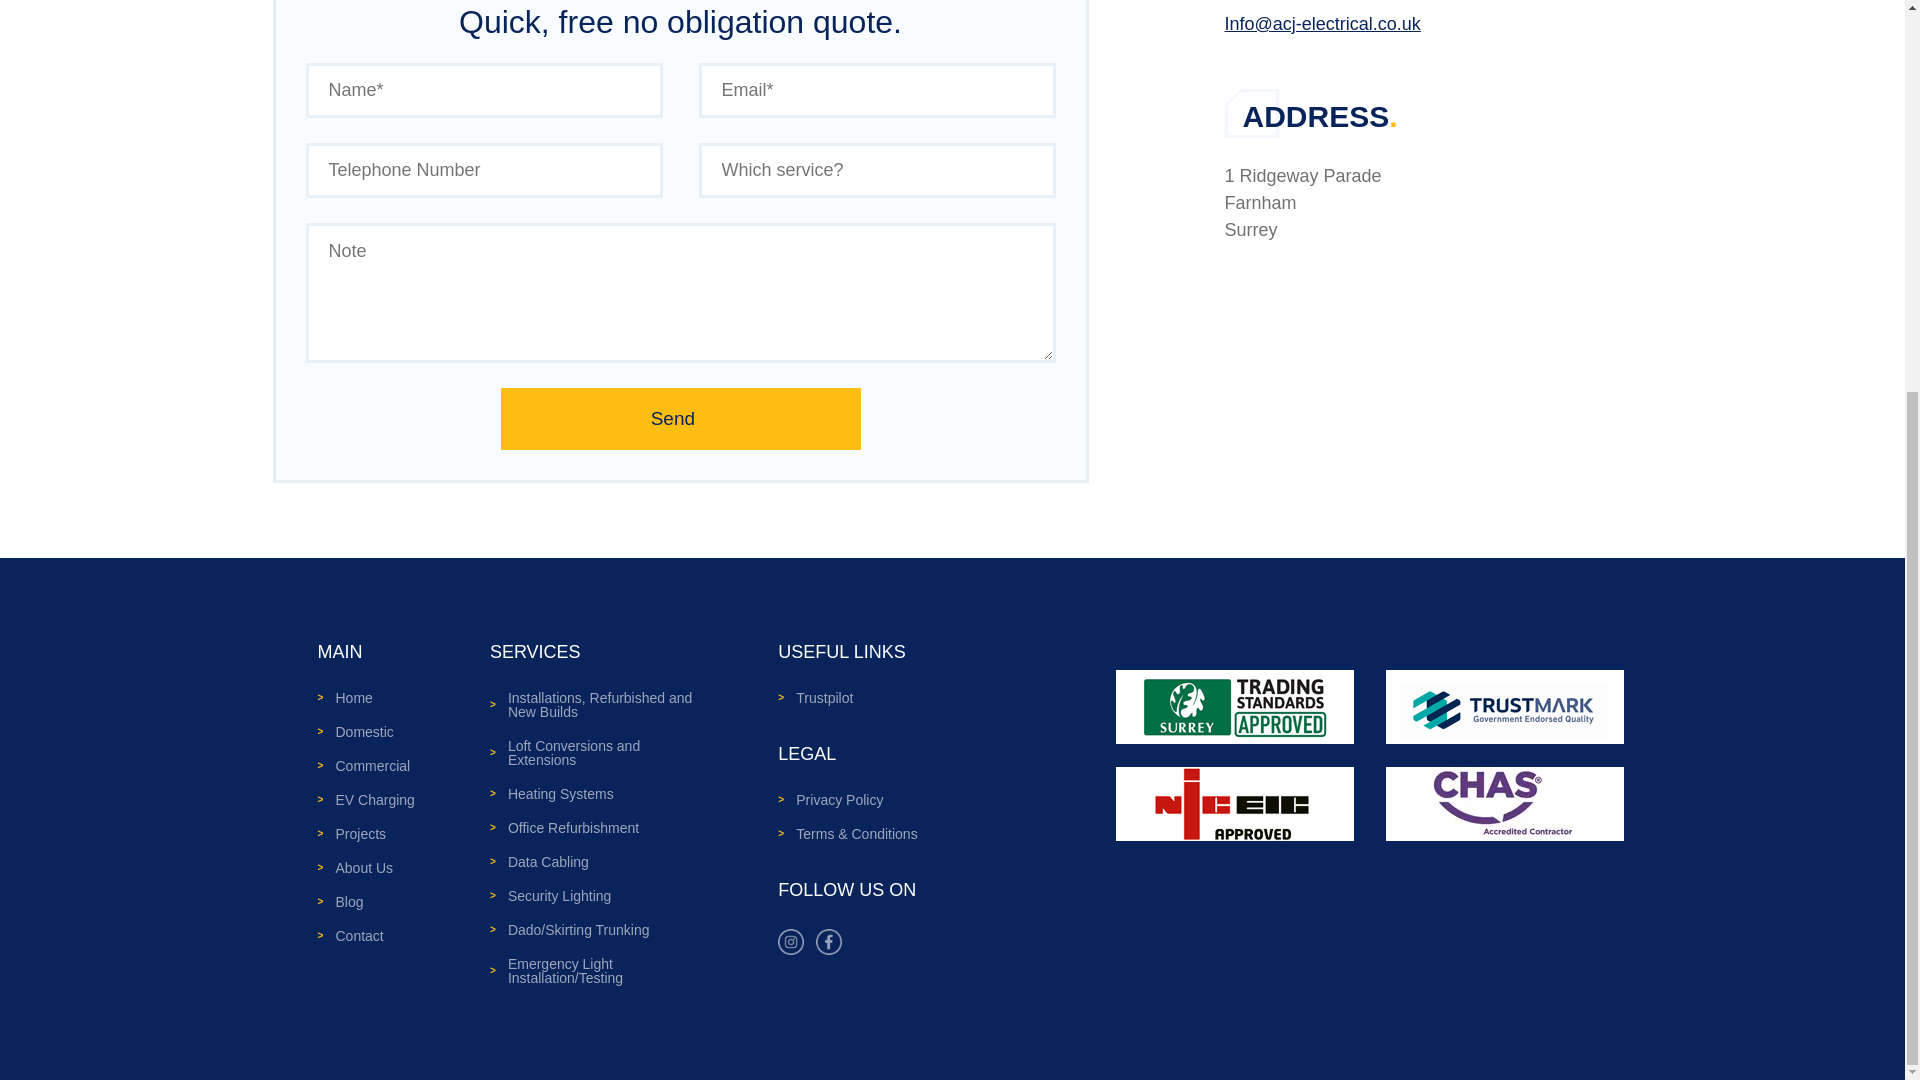  I want to click on Contact, so click(366, 936).